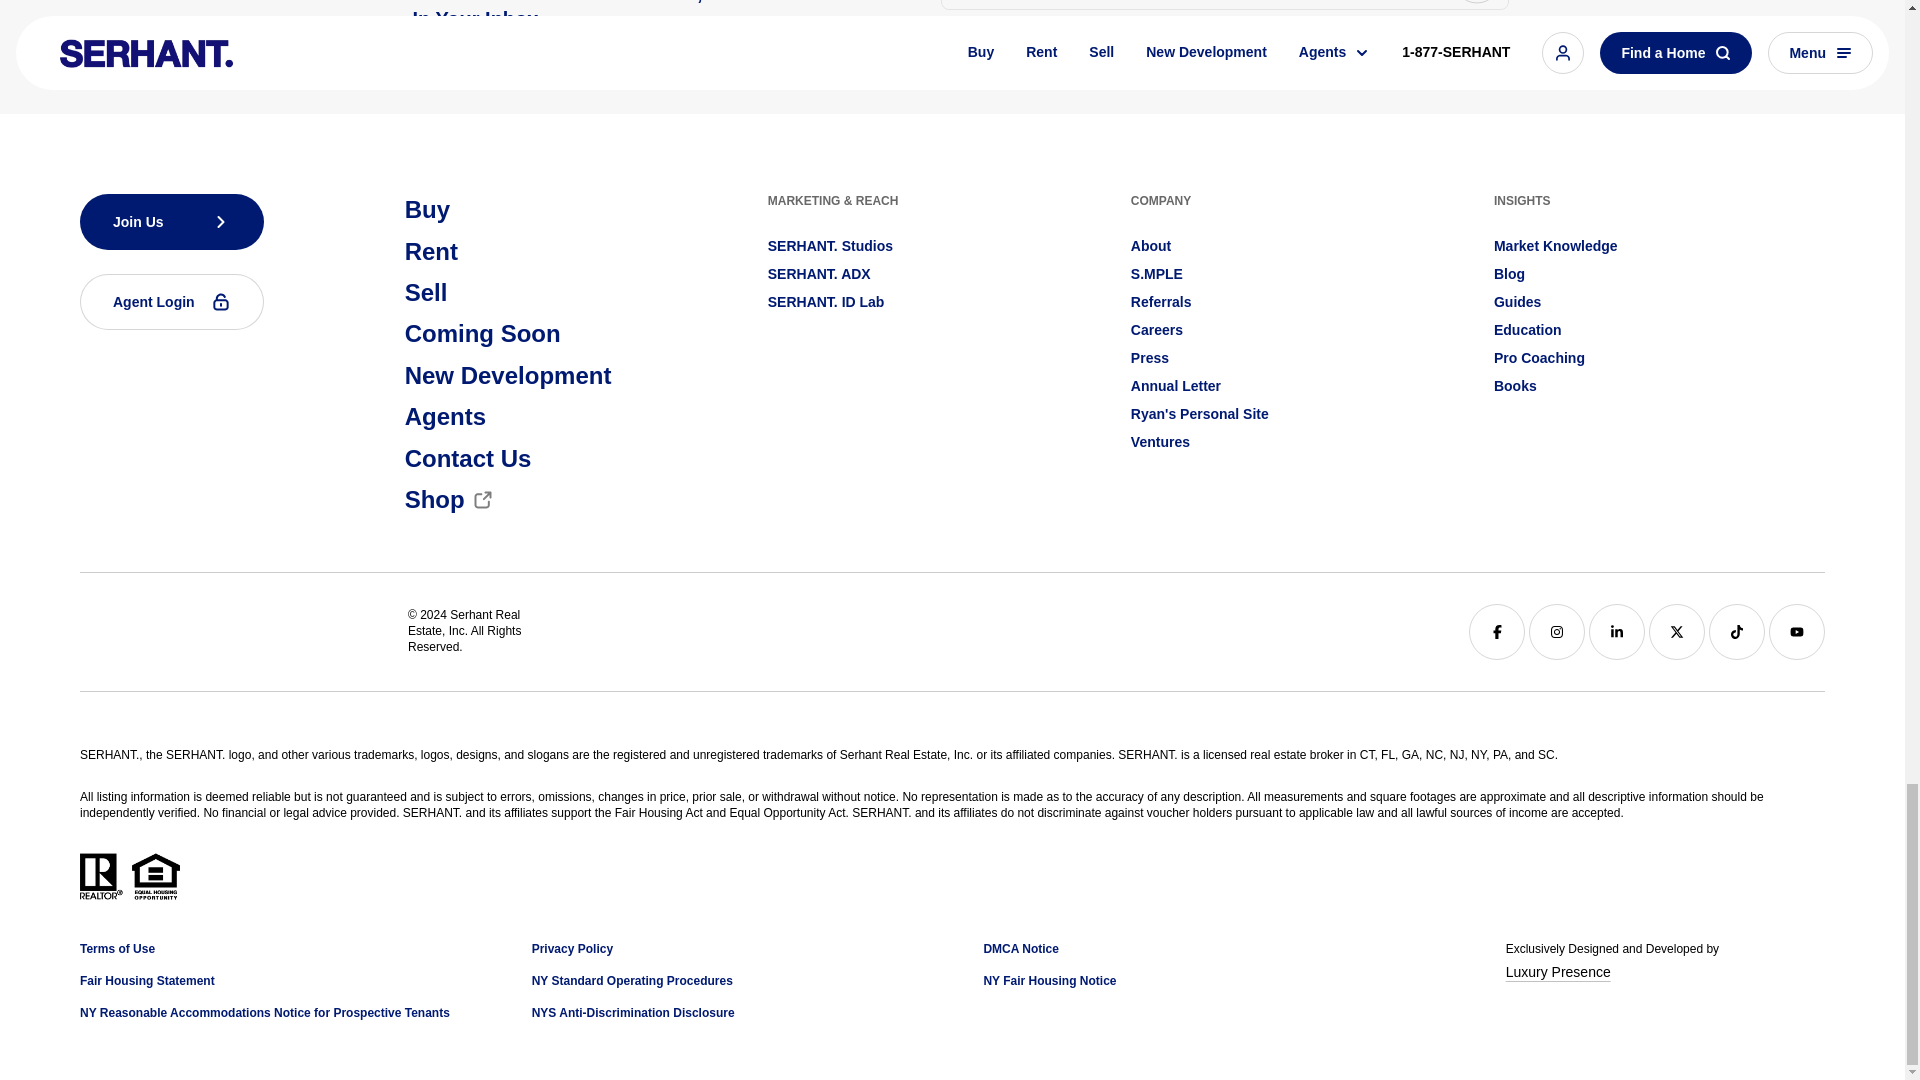 Image resolution: width=1920 pixels, height=1080 pixels. I want to click on on, so click(947, 33).